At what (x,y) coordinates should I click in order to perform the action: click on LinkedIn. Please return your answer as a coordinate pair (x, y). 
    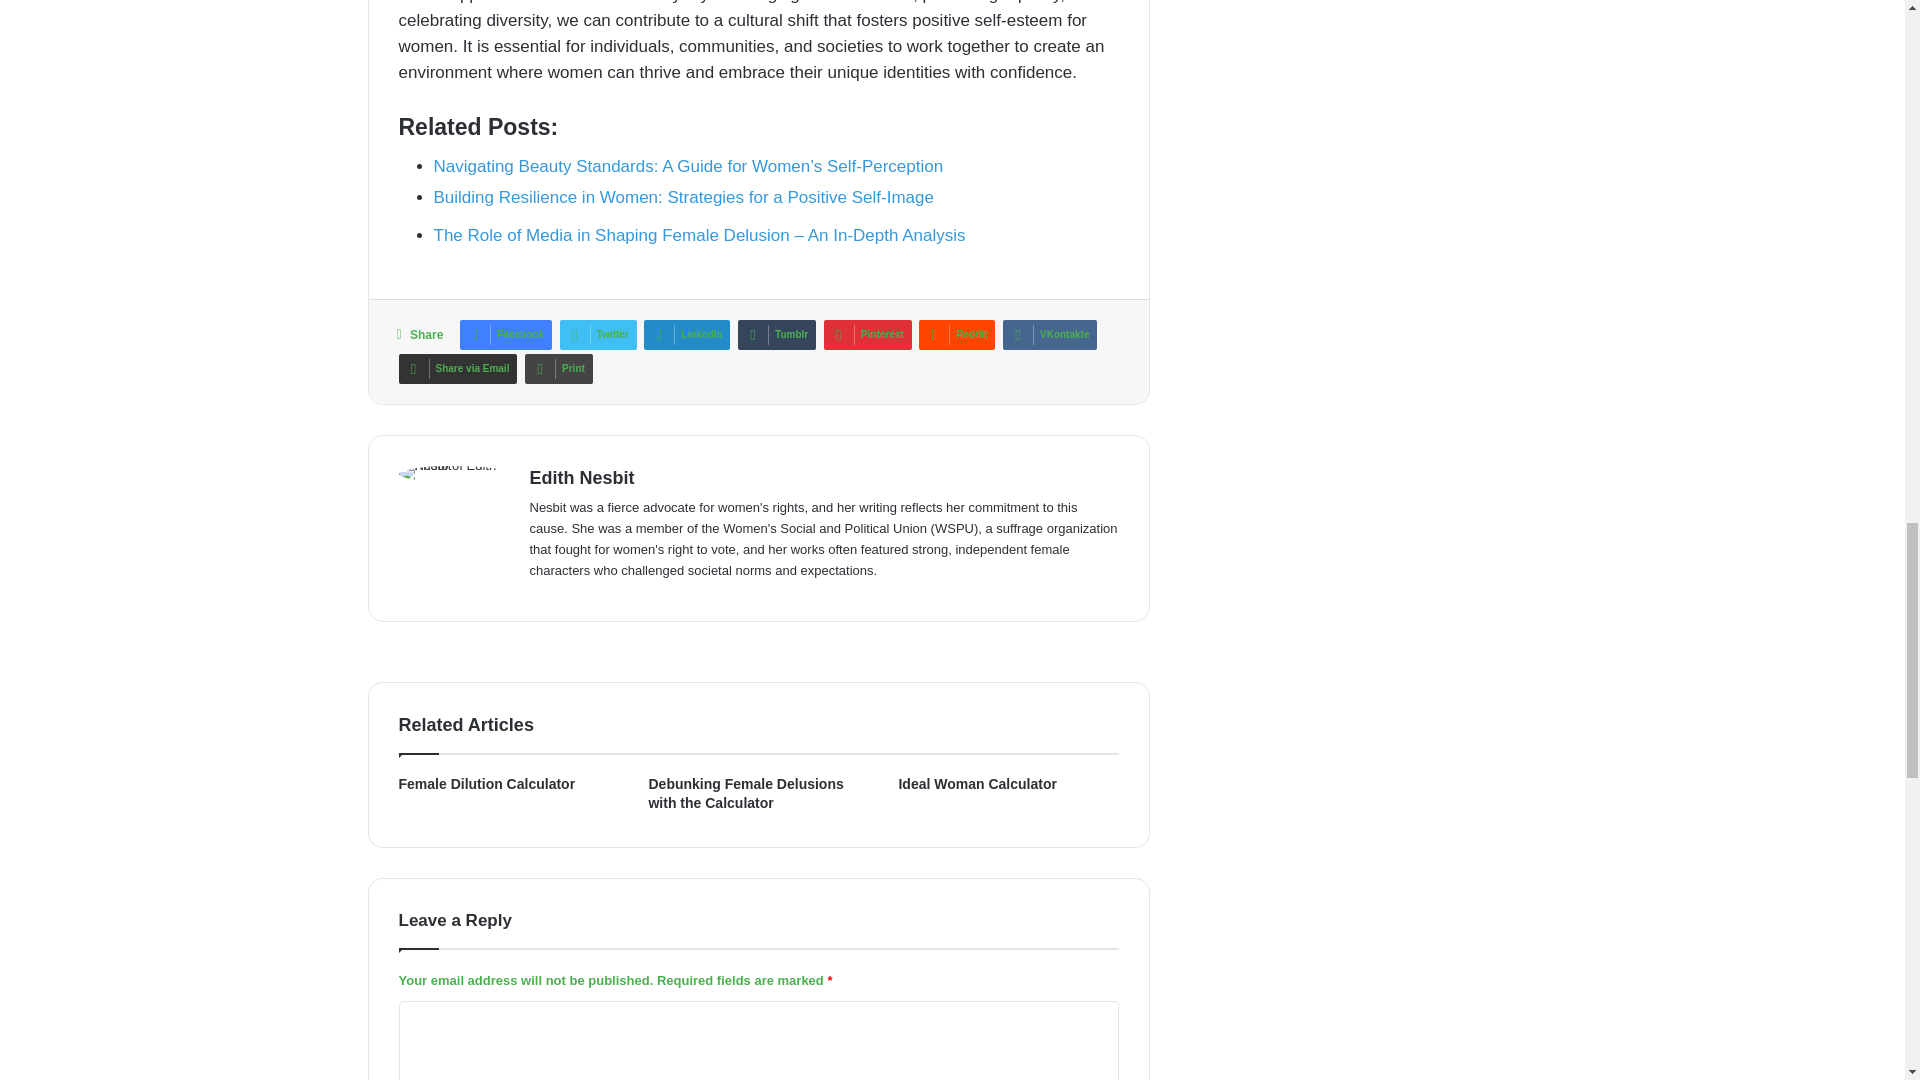
    Looking at the image, I should click on (686, 334).